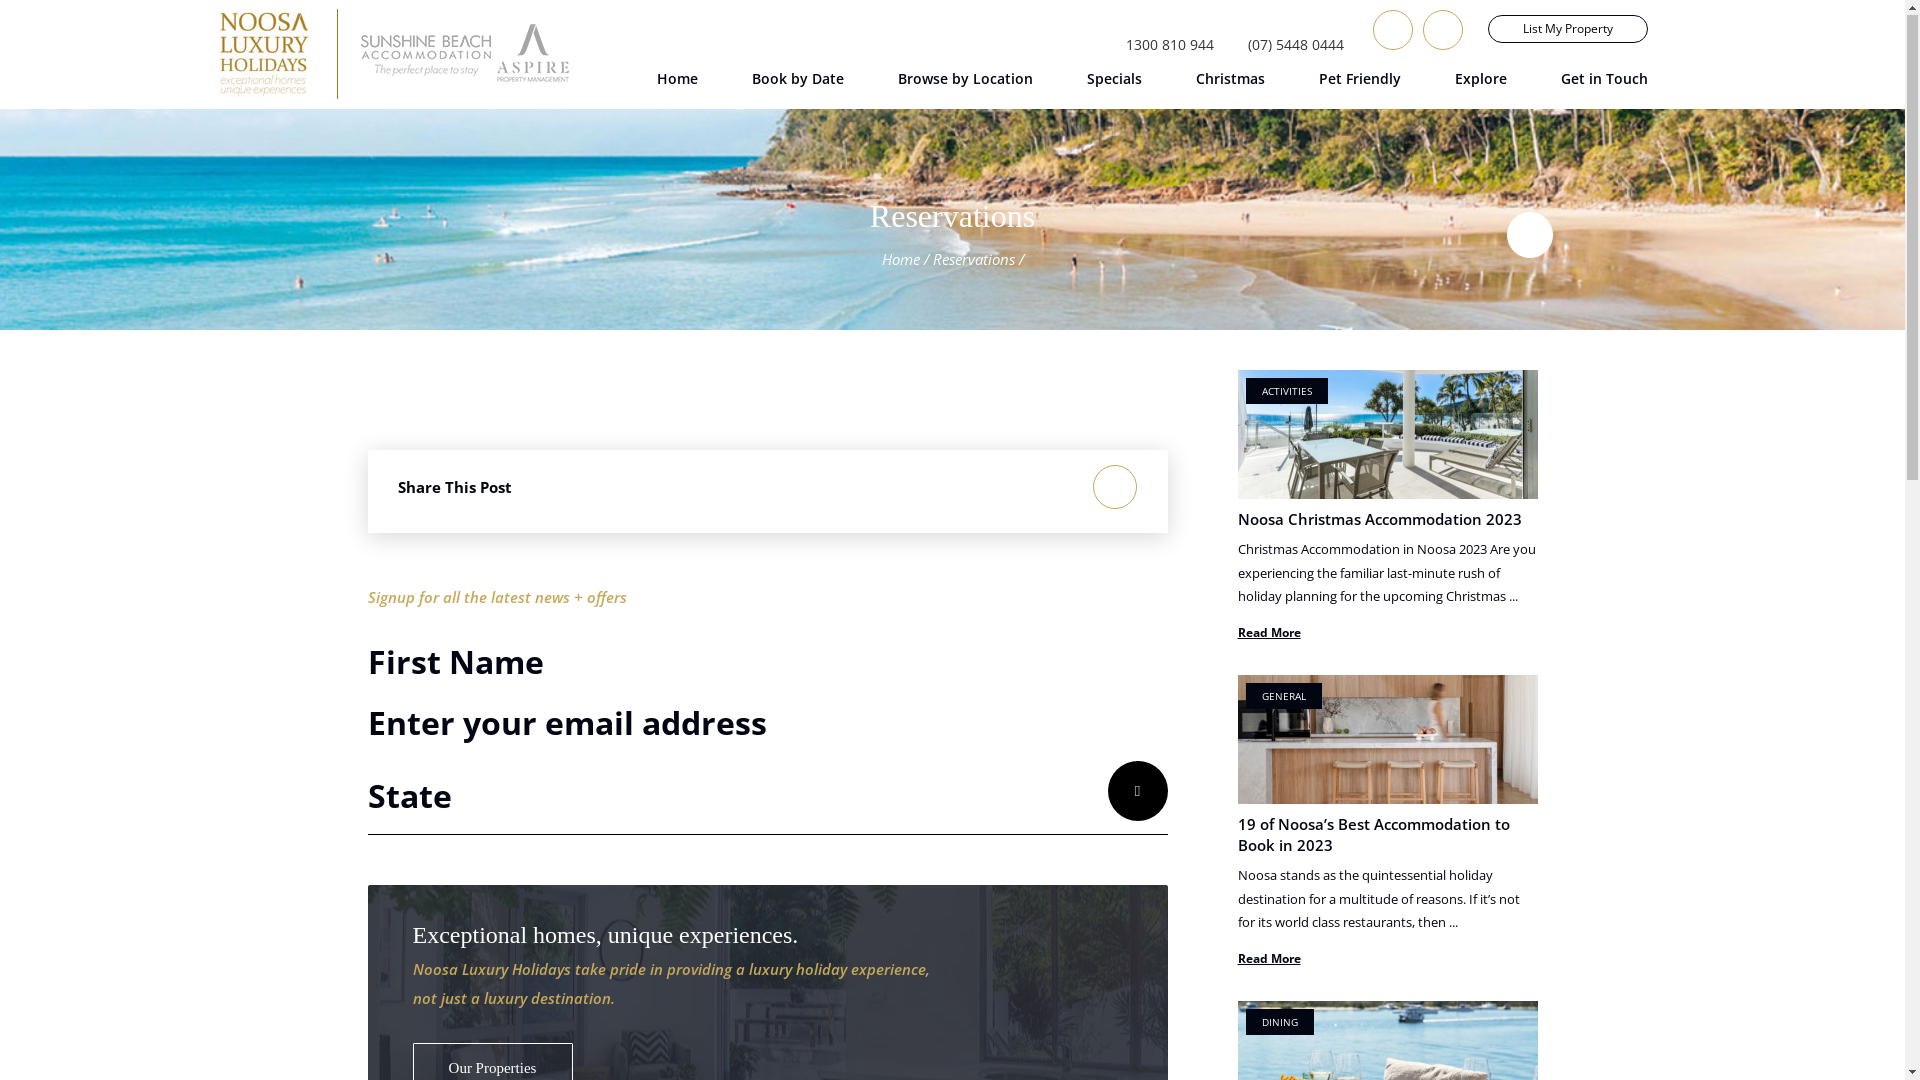  Describe the element at coordinates (1230, 84) in the screenshot. I see `Christmas` at that location.